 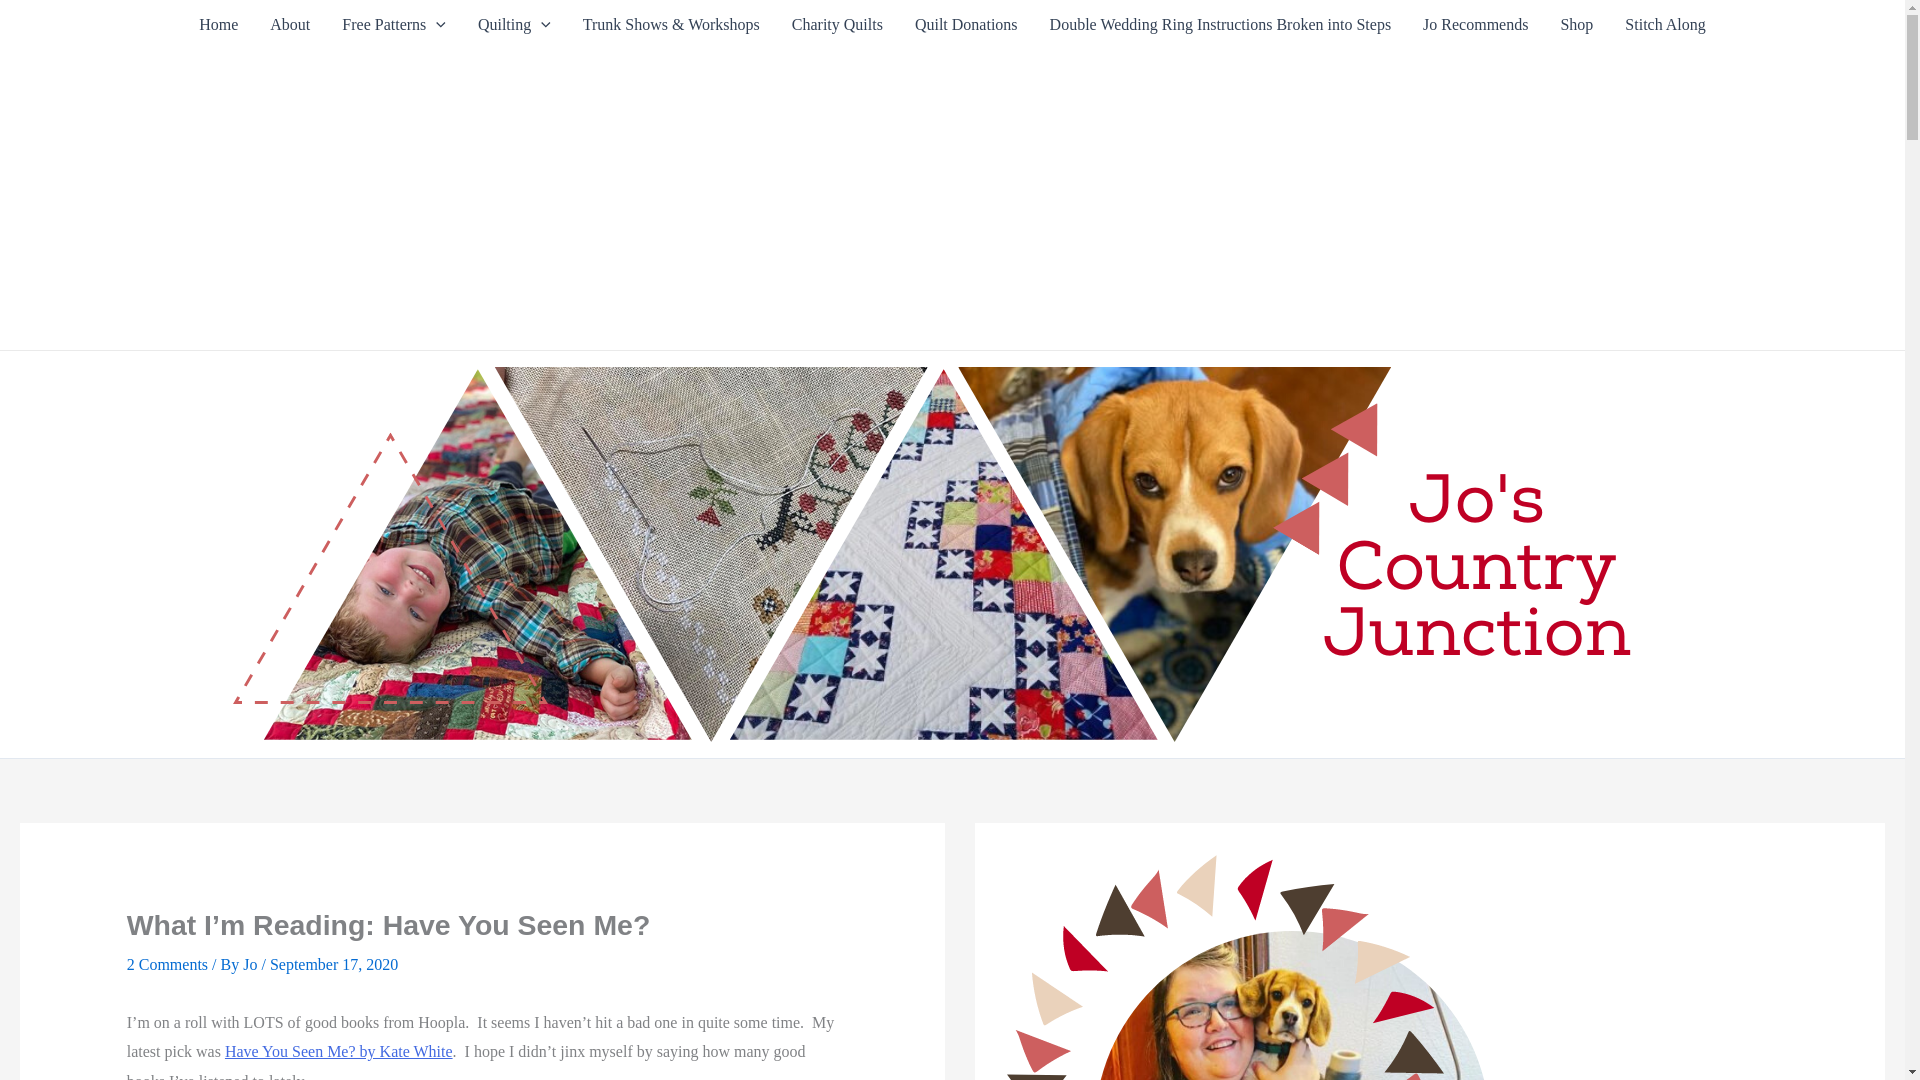 What do you see at coordinates (514, 24) in the screenshot?
I see `Quilts of 2012` at bounding box center [514, 24].